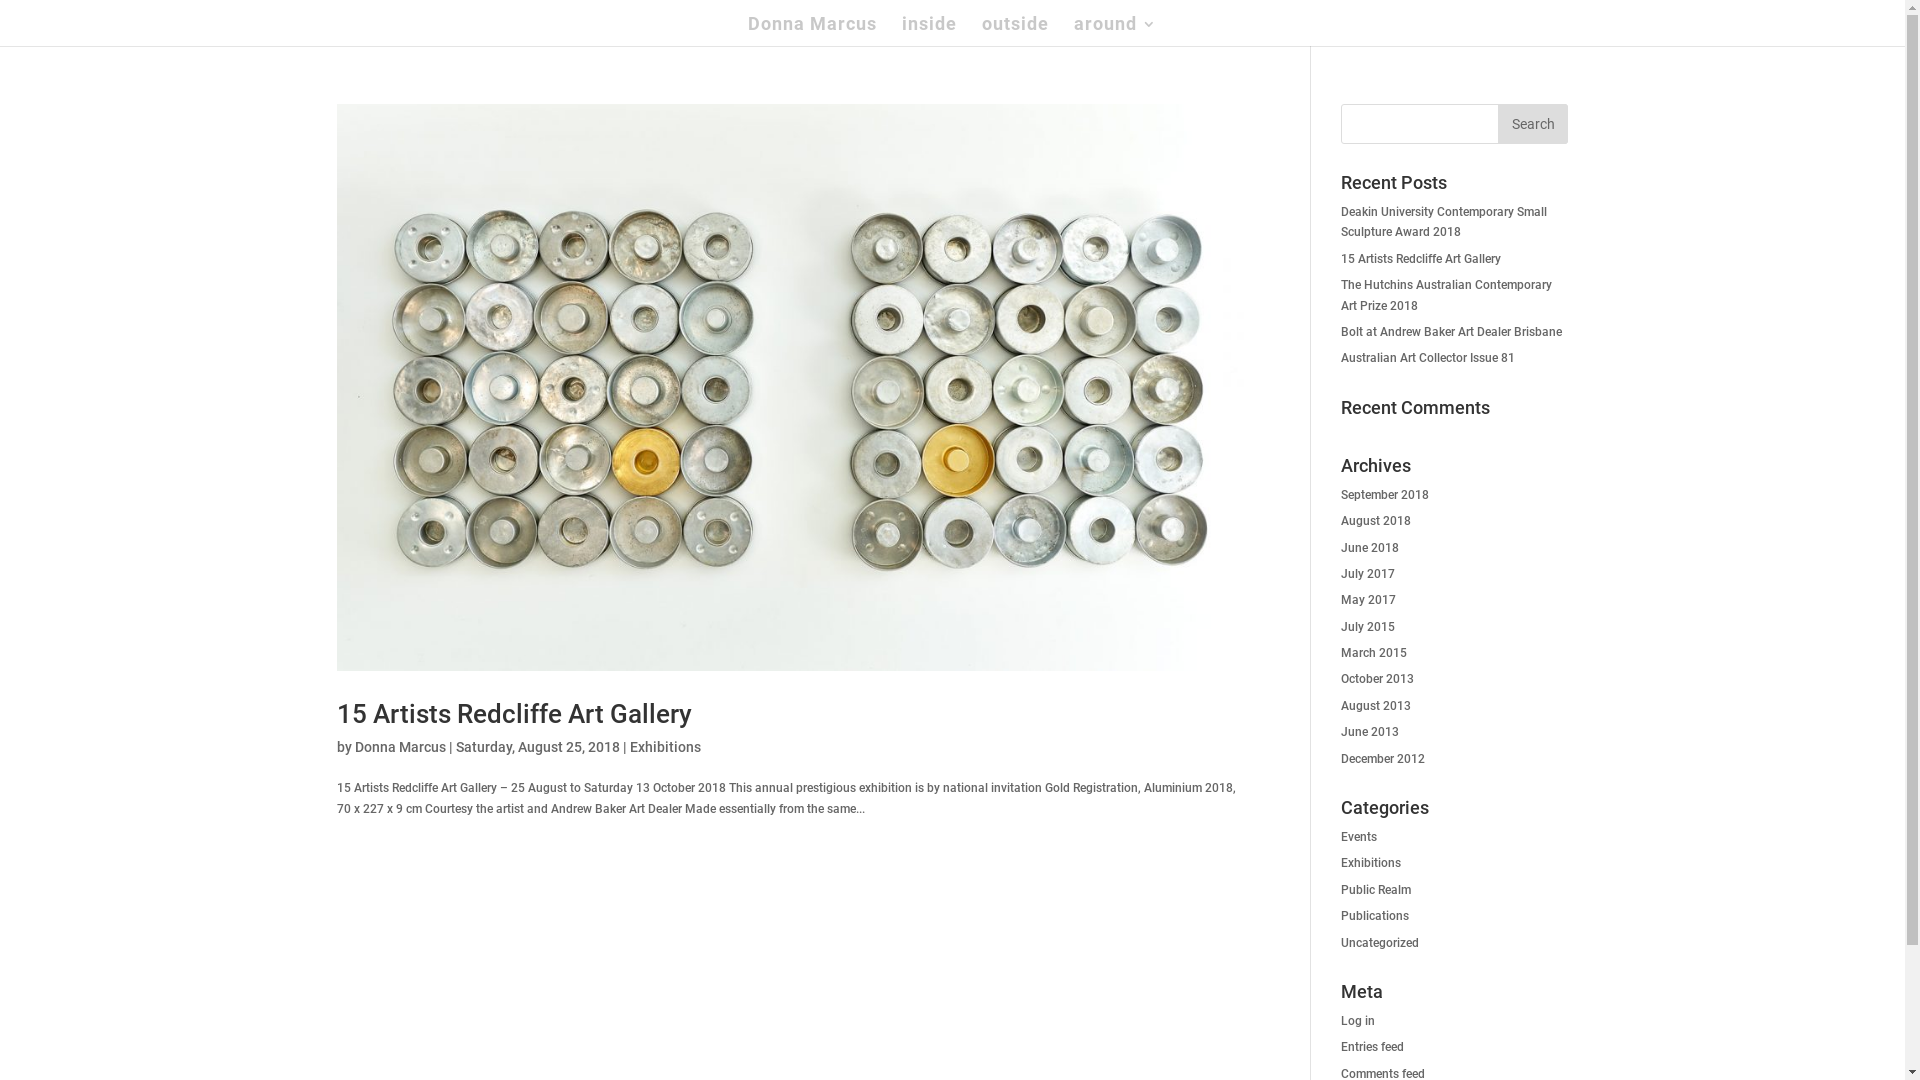  Describe the element at coordinates (812, 32) in the screenshot. I see `Donna Marcus` at that location.